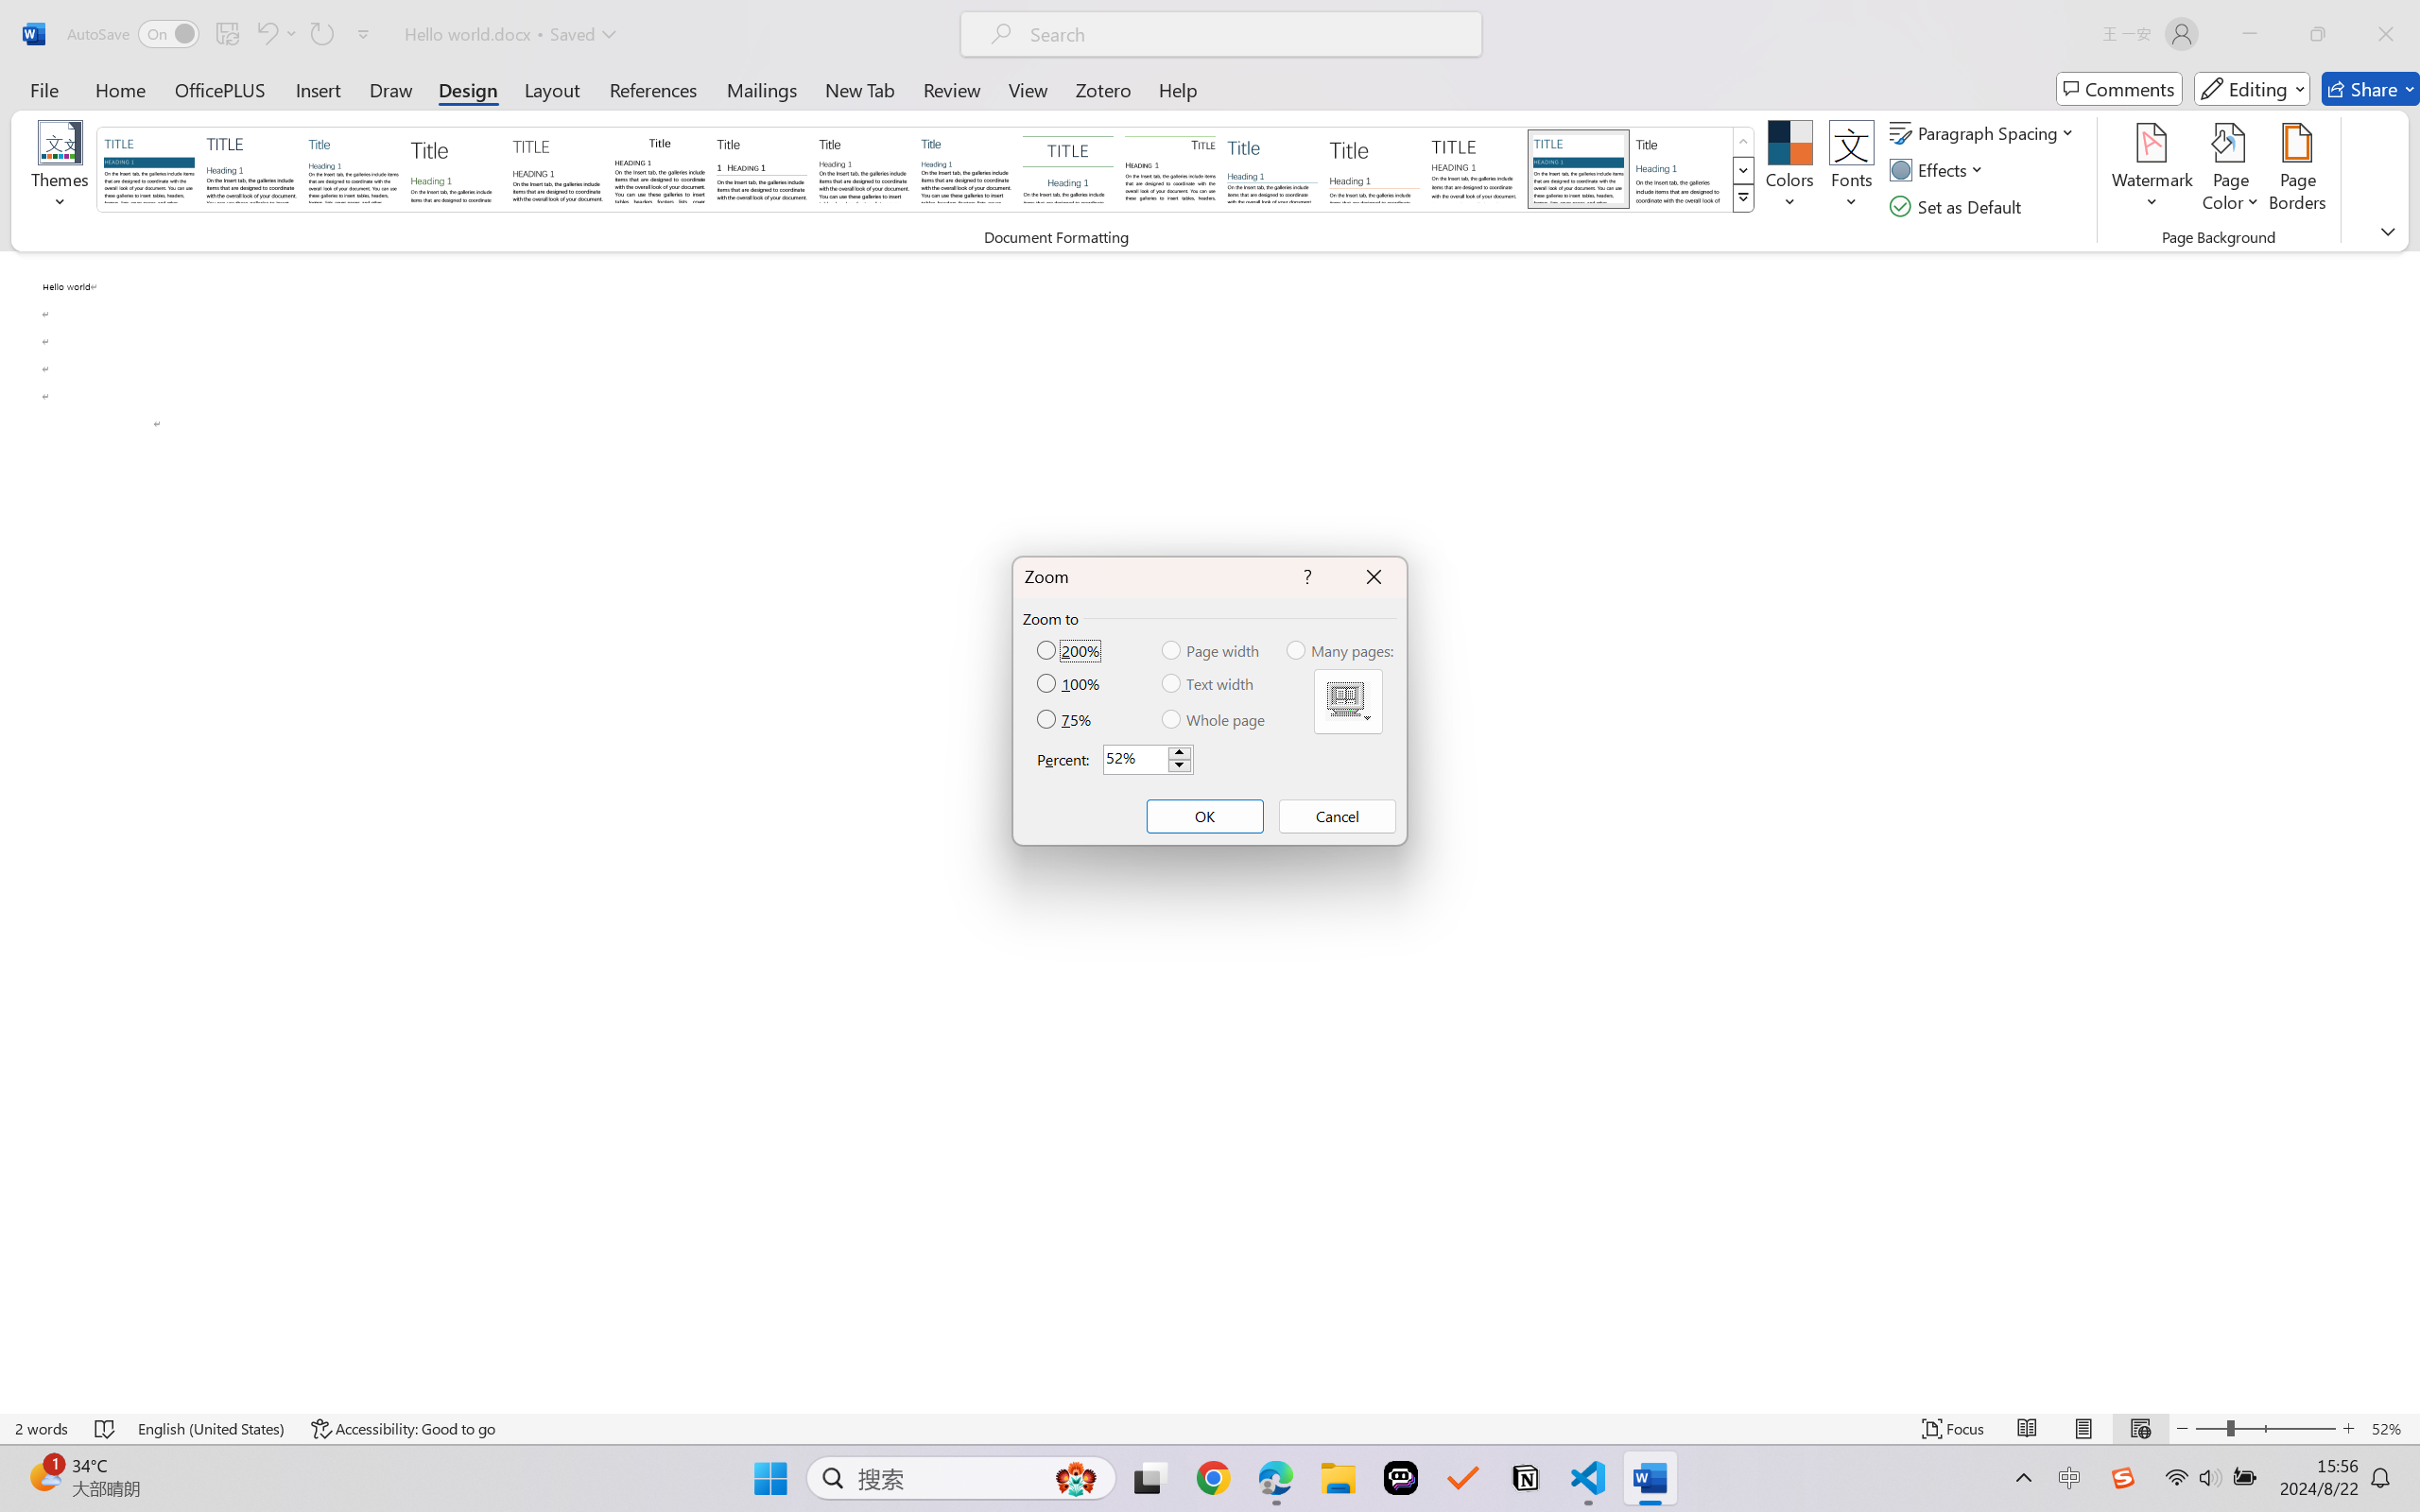  I want to click on Document, so click(149, 168).